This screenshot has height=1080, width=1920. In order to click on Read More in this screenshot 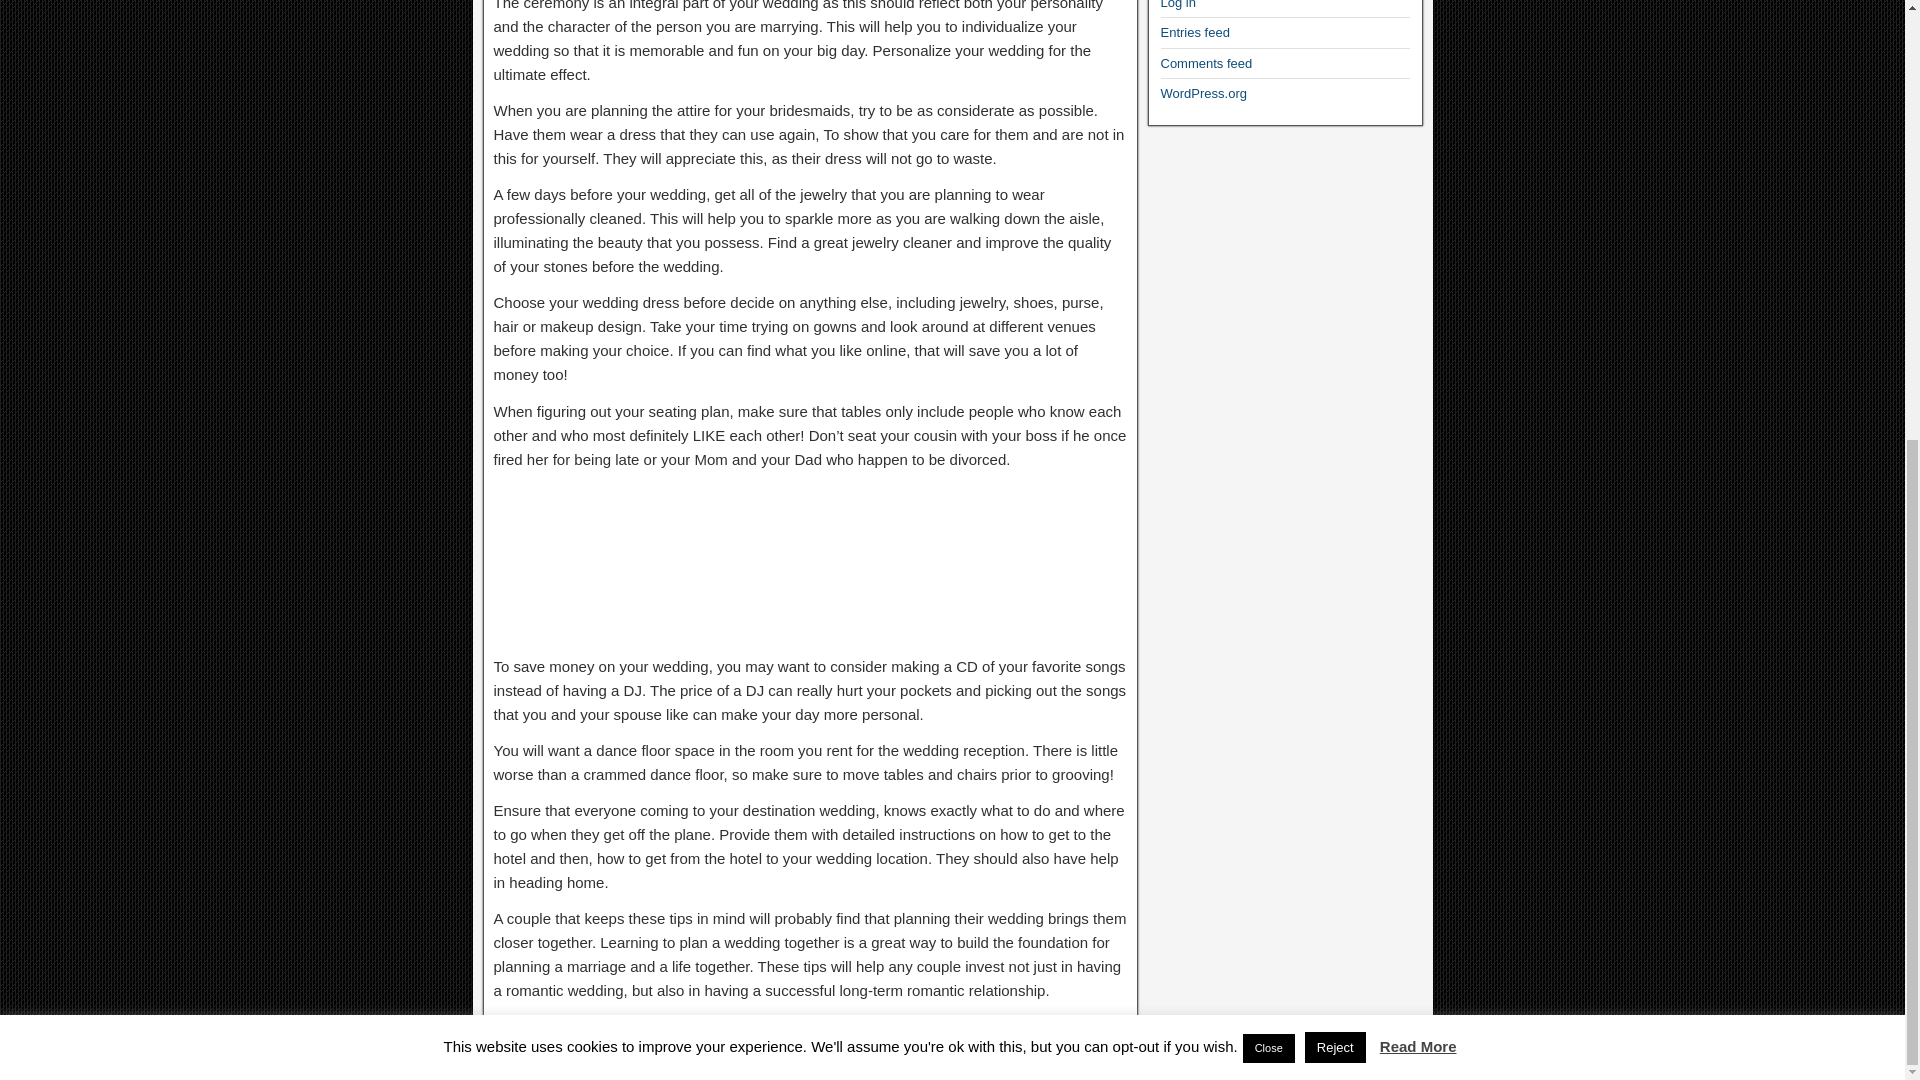, I will do `click(1418, 311)`.